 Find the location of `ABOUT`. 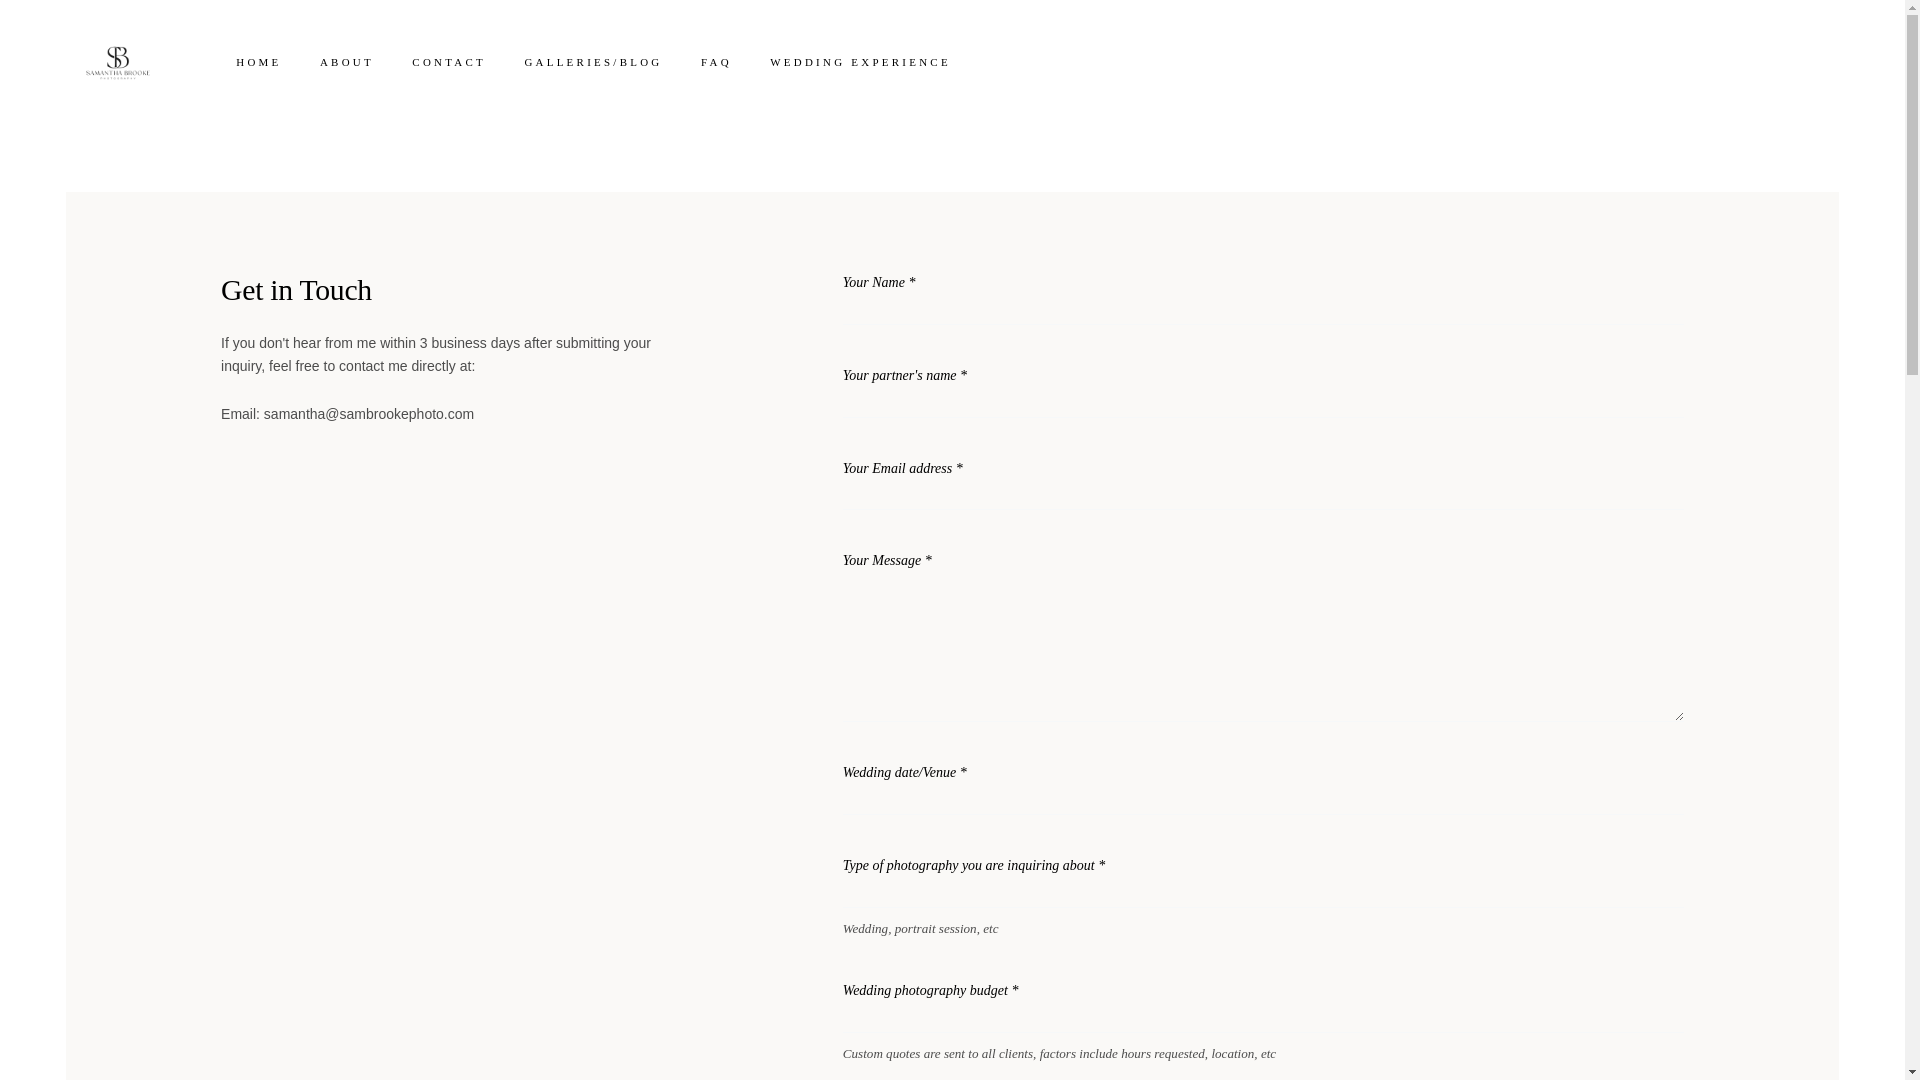

ABOUT is located at coordinates (347, 62).